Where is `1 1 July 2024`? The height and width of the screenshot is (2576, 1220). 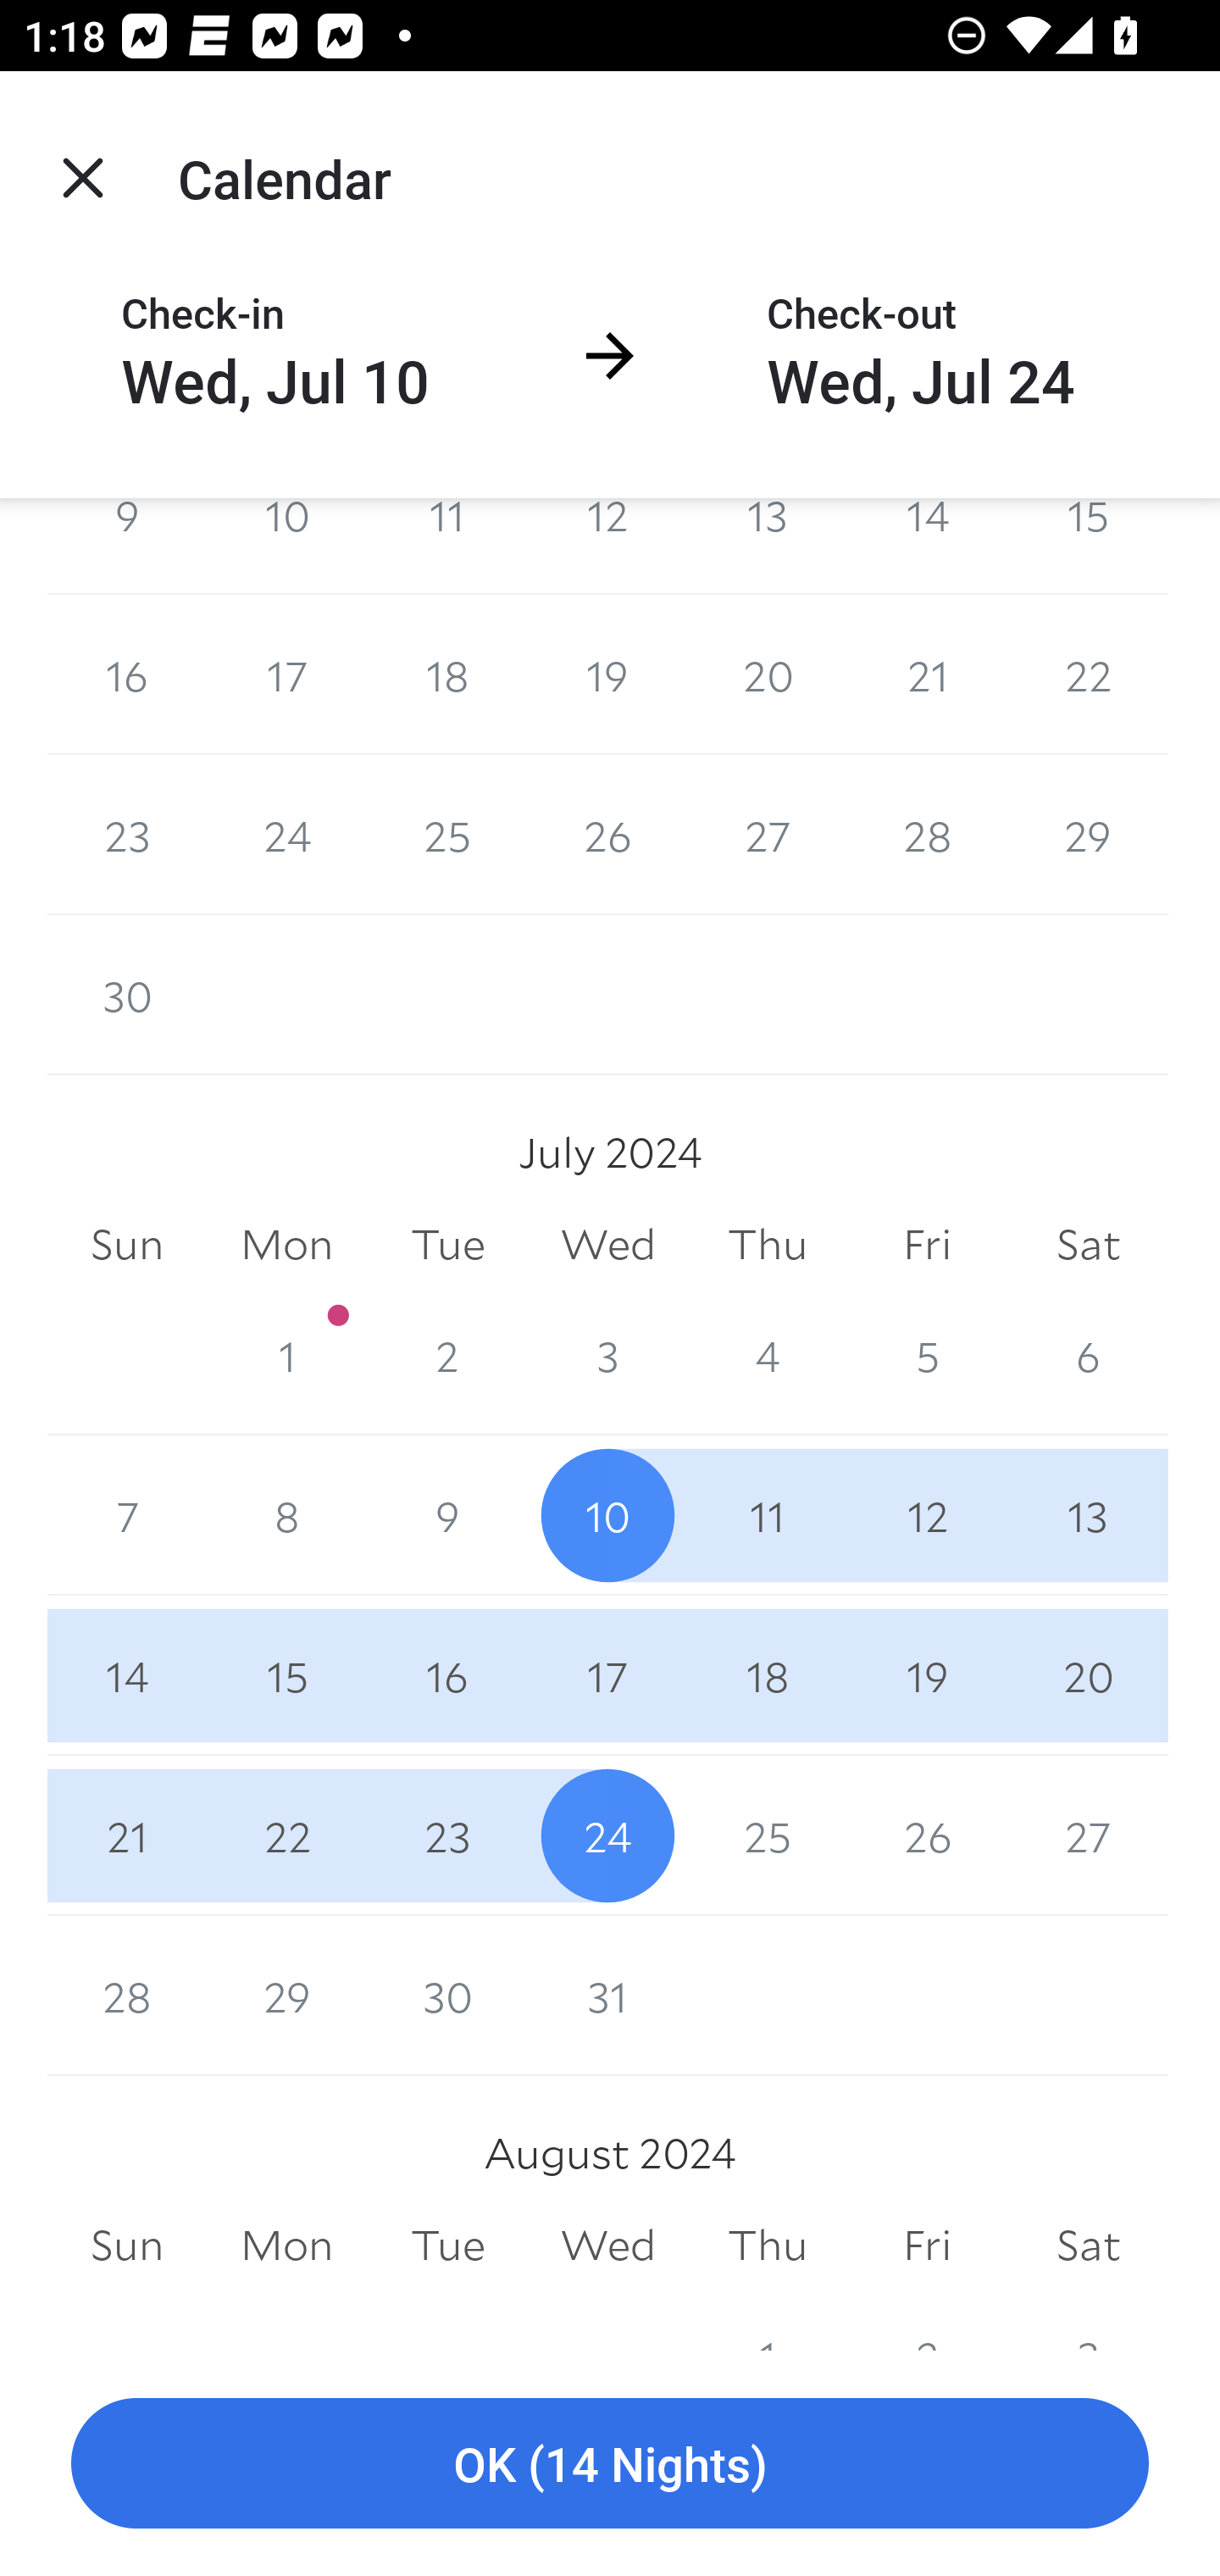 1 1 July 2024 is located at coordinates (286, 1354).